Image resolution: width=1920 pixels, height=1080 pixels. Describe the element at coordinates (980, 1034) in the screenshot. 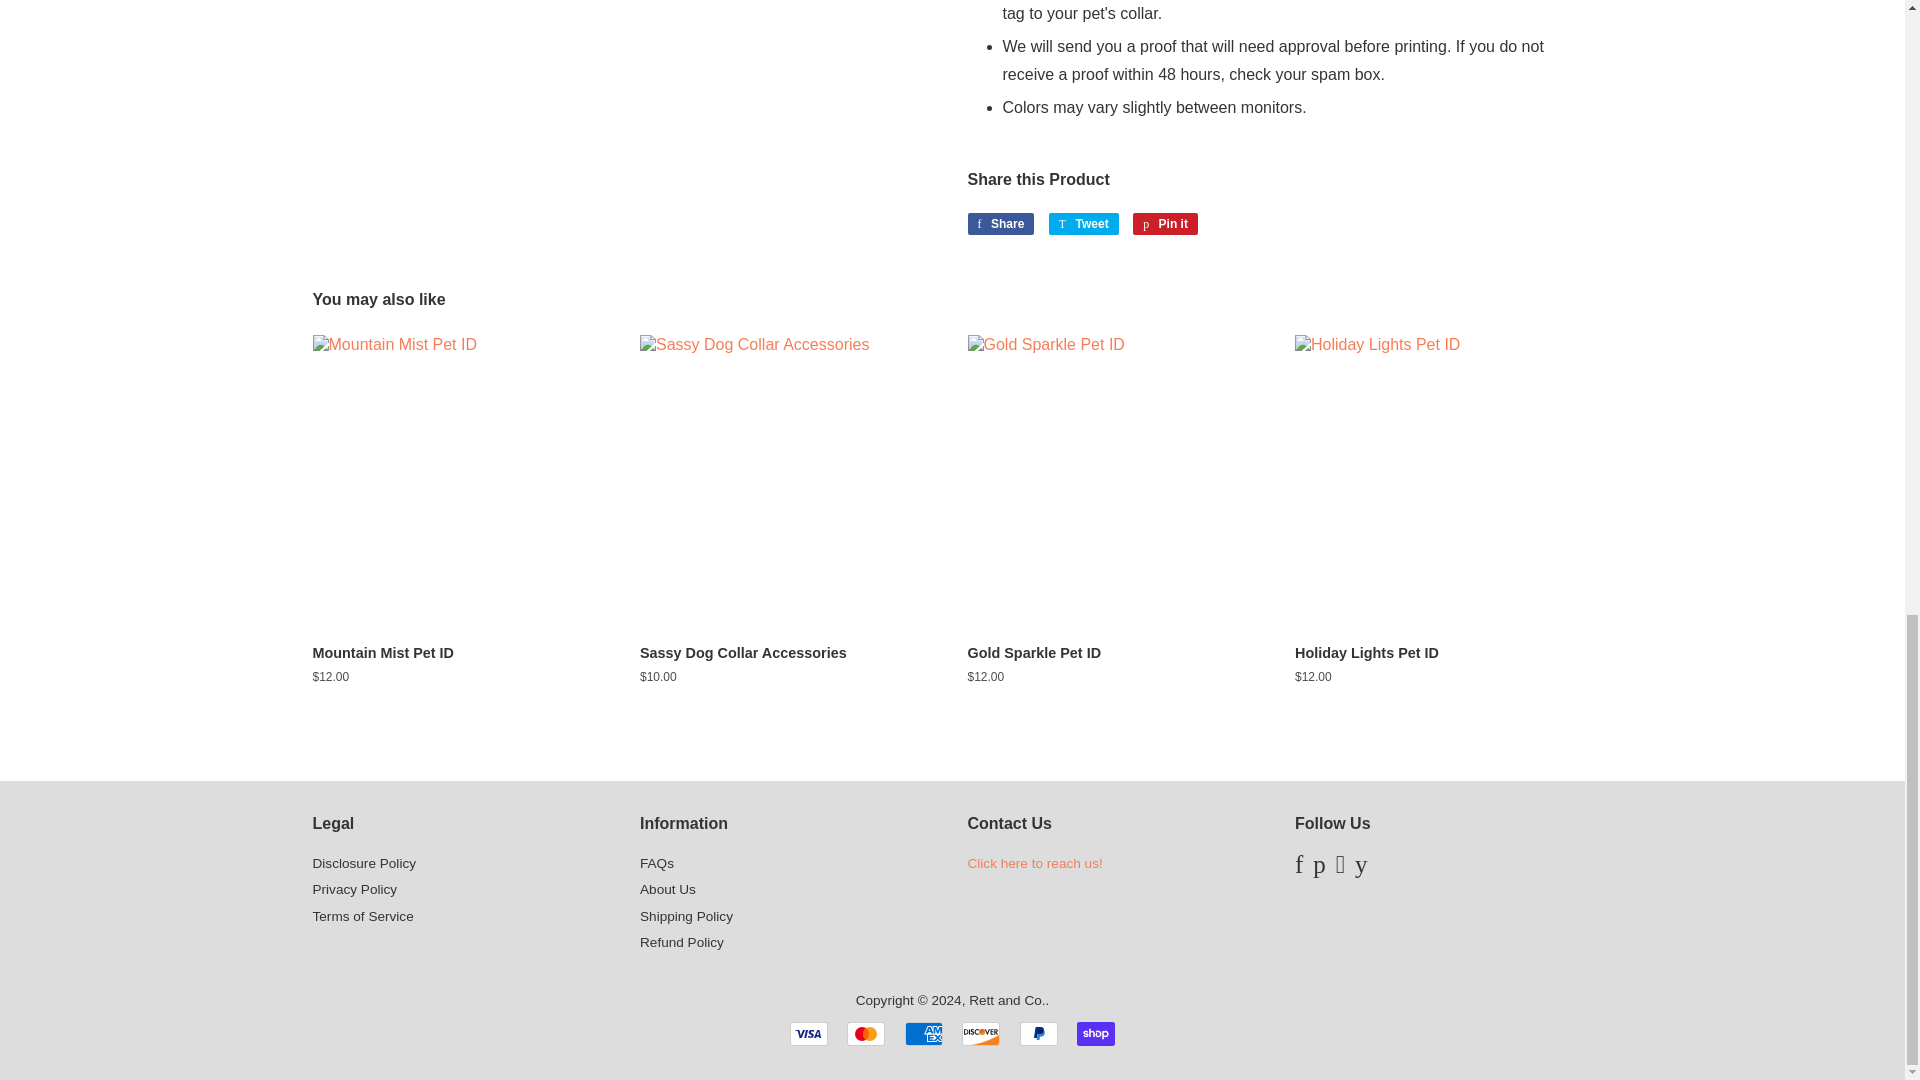

I see `Discover` at that location.